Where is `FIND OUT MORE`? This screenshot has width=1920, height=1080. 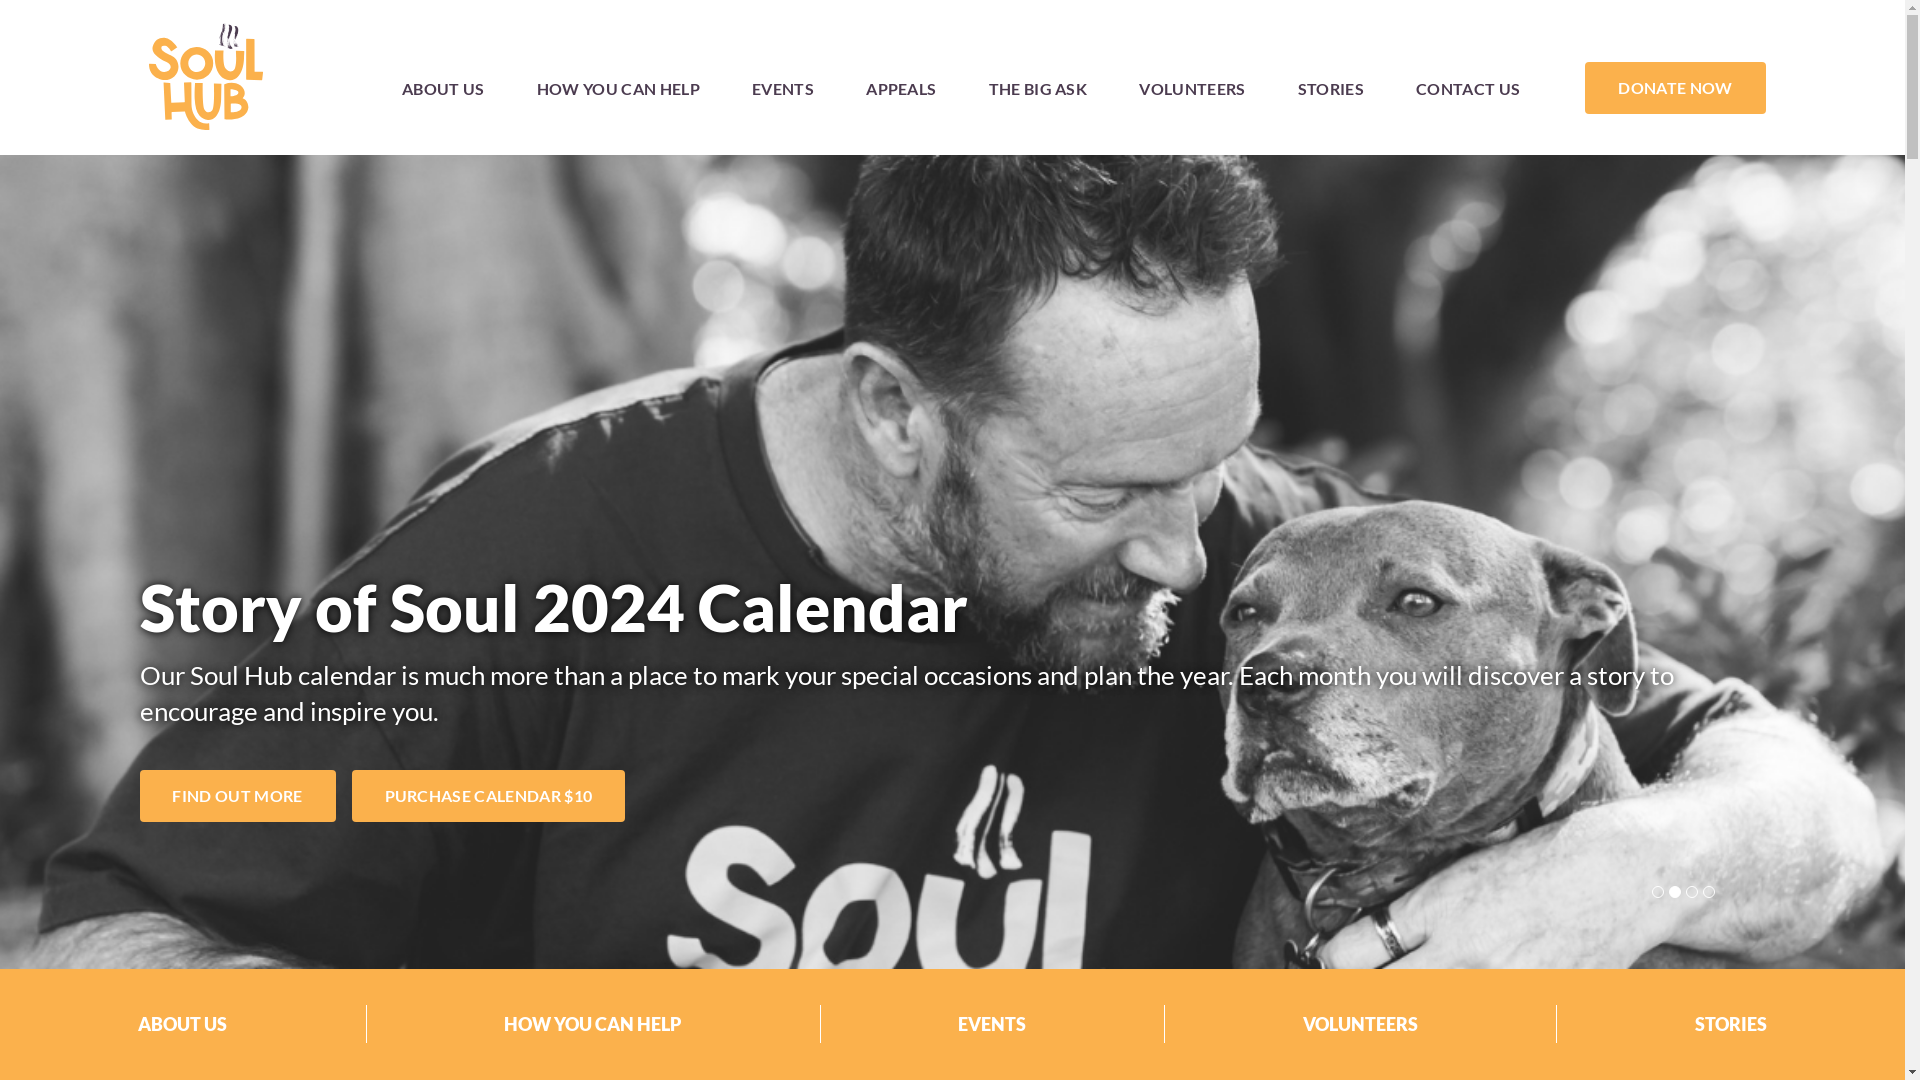 FIND OUT MORE is located at coordinates (238, 796).